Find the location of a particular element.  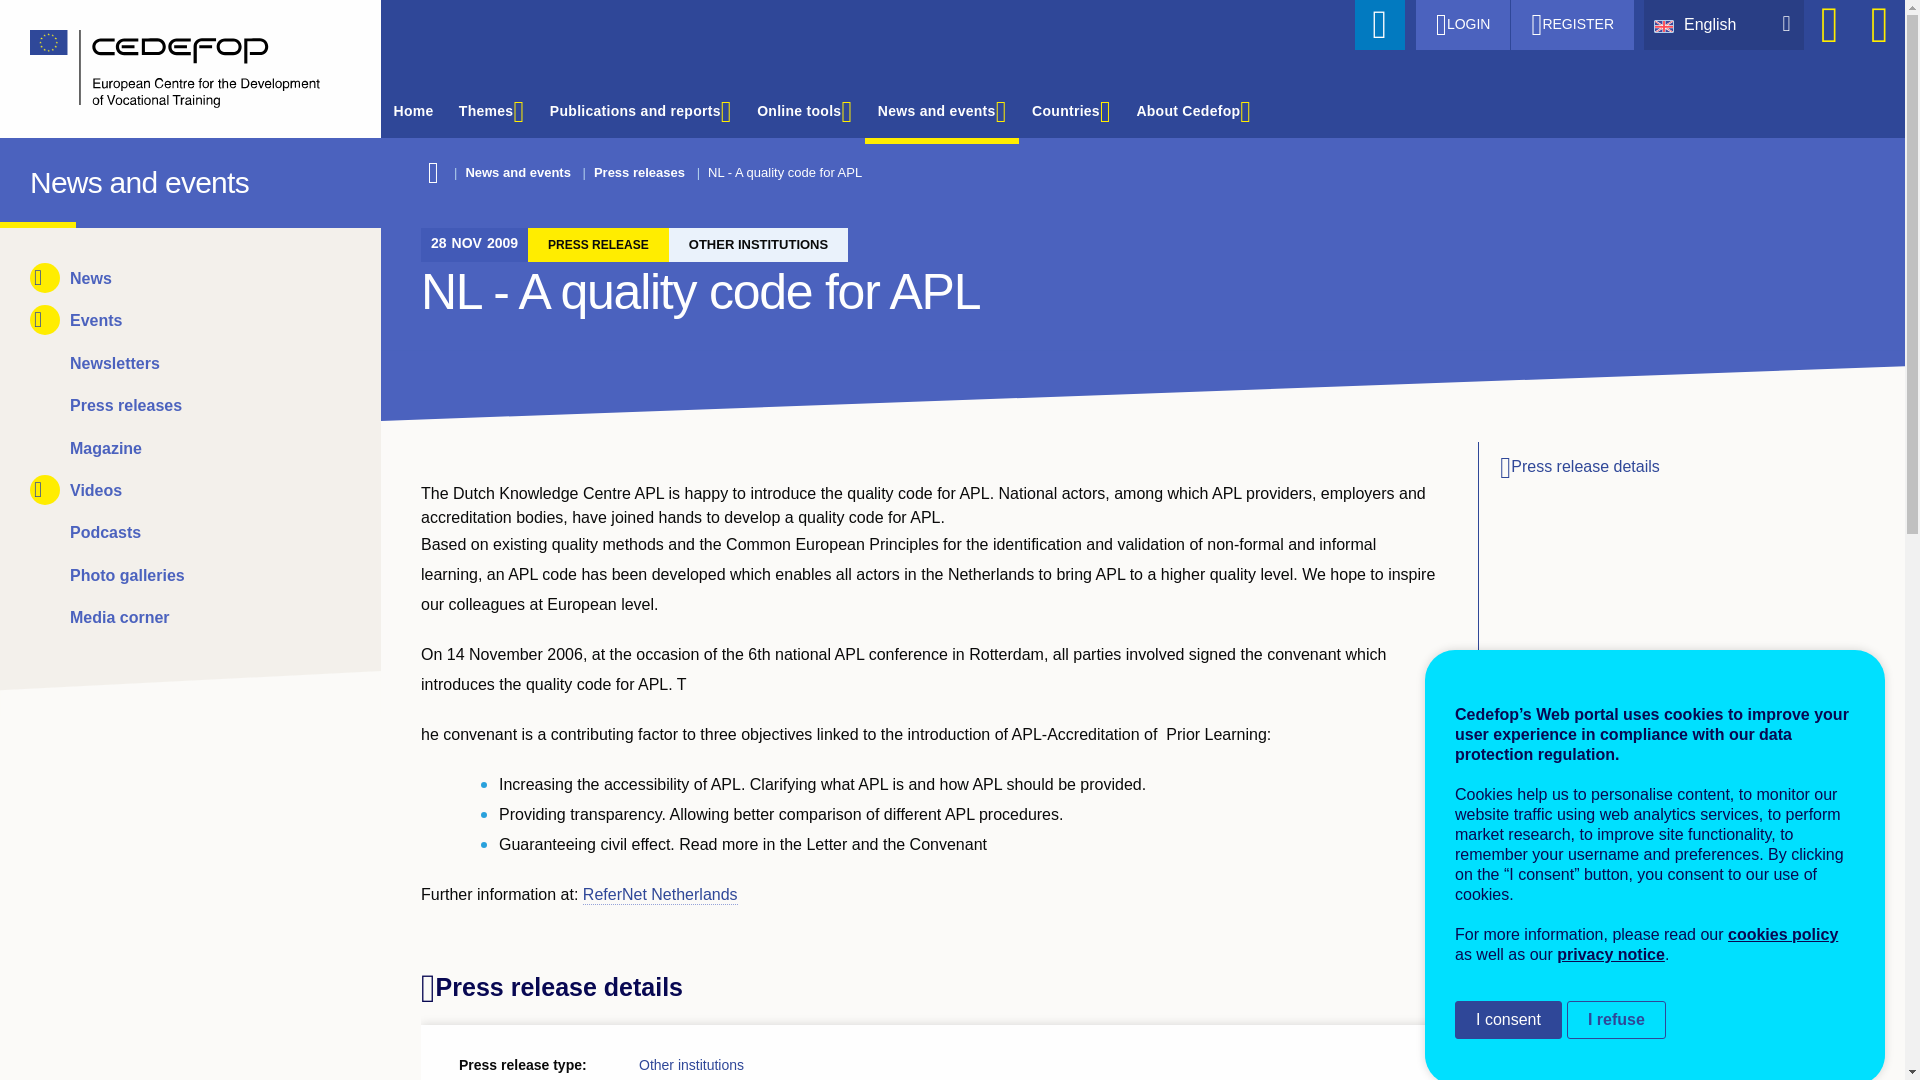

Home is located at coordinates (176, 69).